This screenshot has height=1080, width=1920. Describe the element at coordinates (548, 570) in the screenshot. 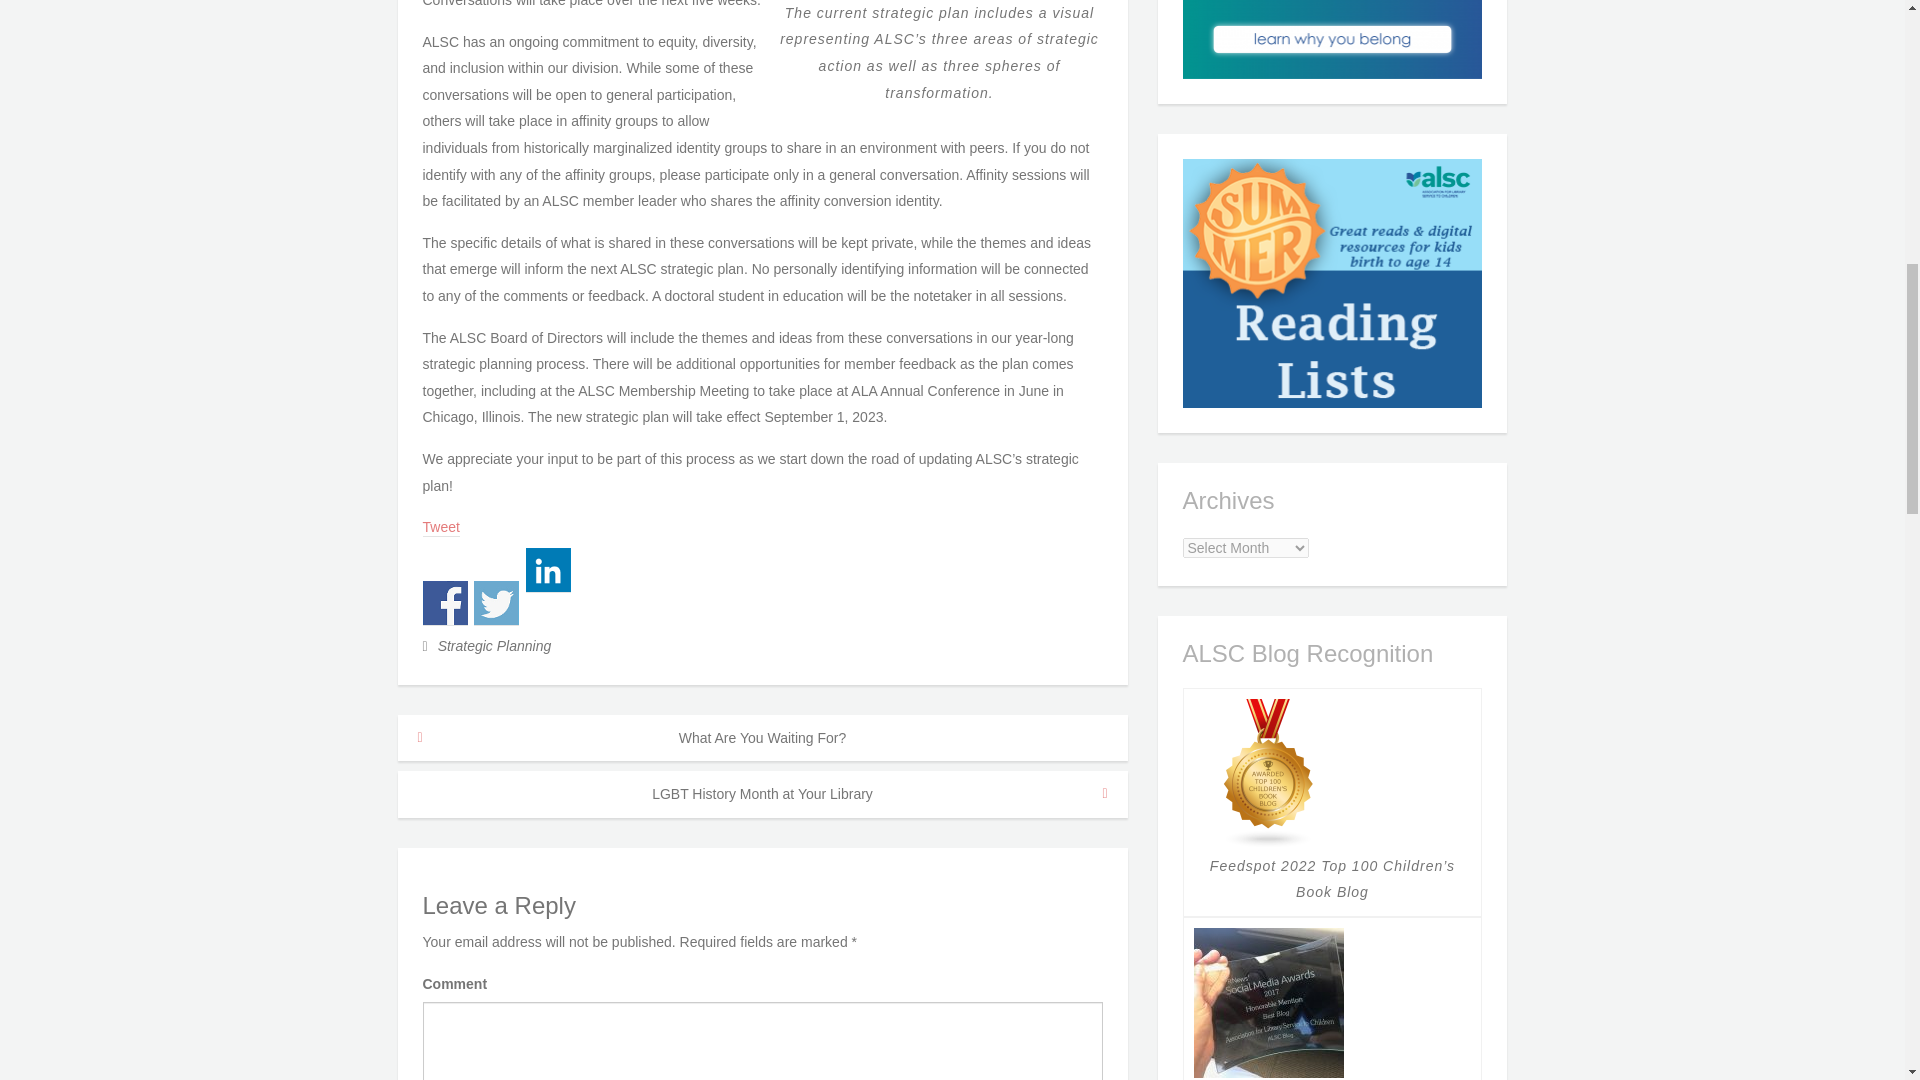

I see `Share on Linkedin` at that location.